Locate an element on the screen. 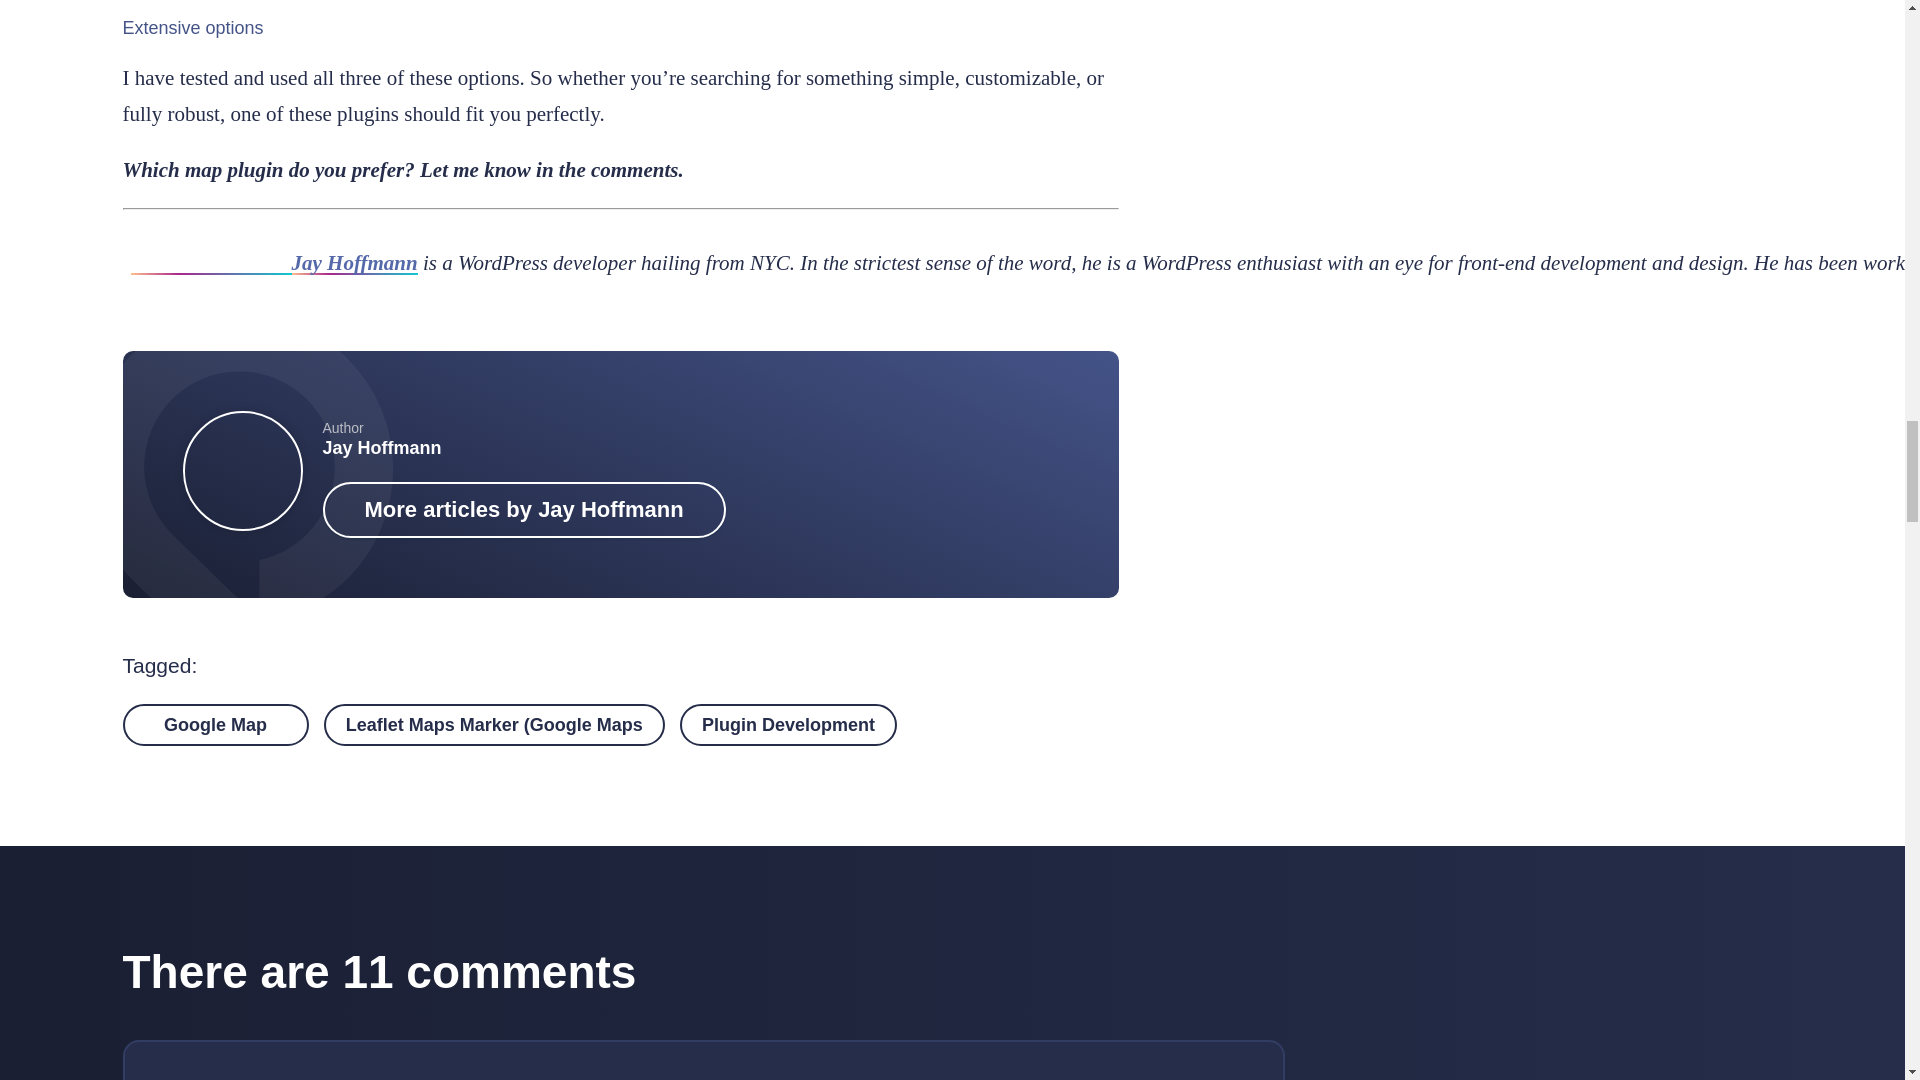 The height and width of the screenshot is (1080, 1920). Jay Hoffmann is located at coordinates (354, 262).